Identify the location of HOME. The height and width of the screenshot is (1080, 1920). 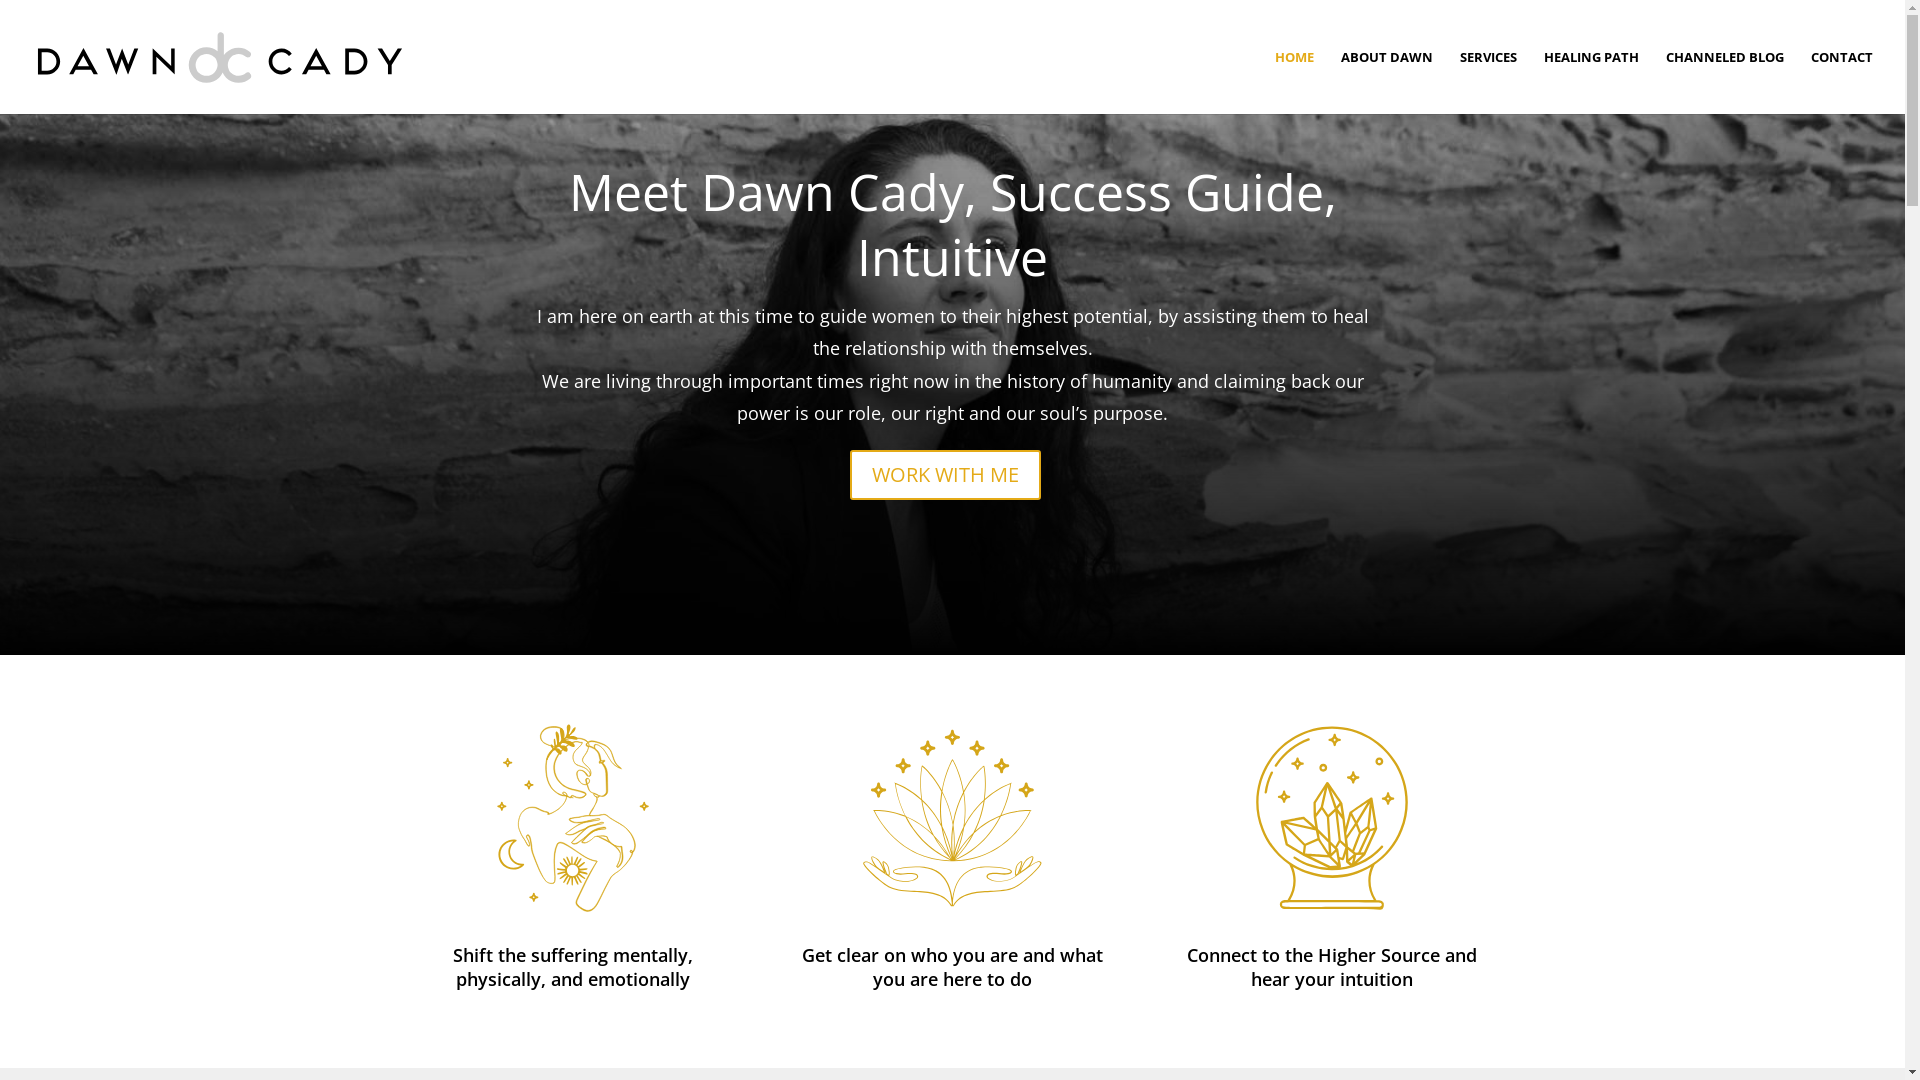
(1294, 82).